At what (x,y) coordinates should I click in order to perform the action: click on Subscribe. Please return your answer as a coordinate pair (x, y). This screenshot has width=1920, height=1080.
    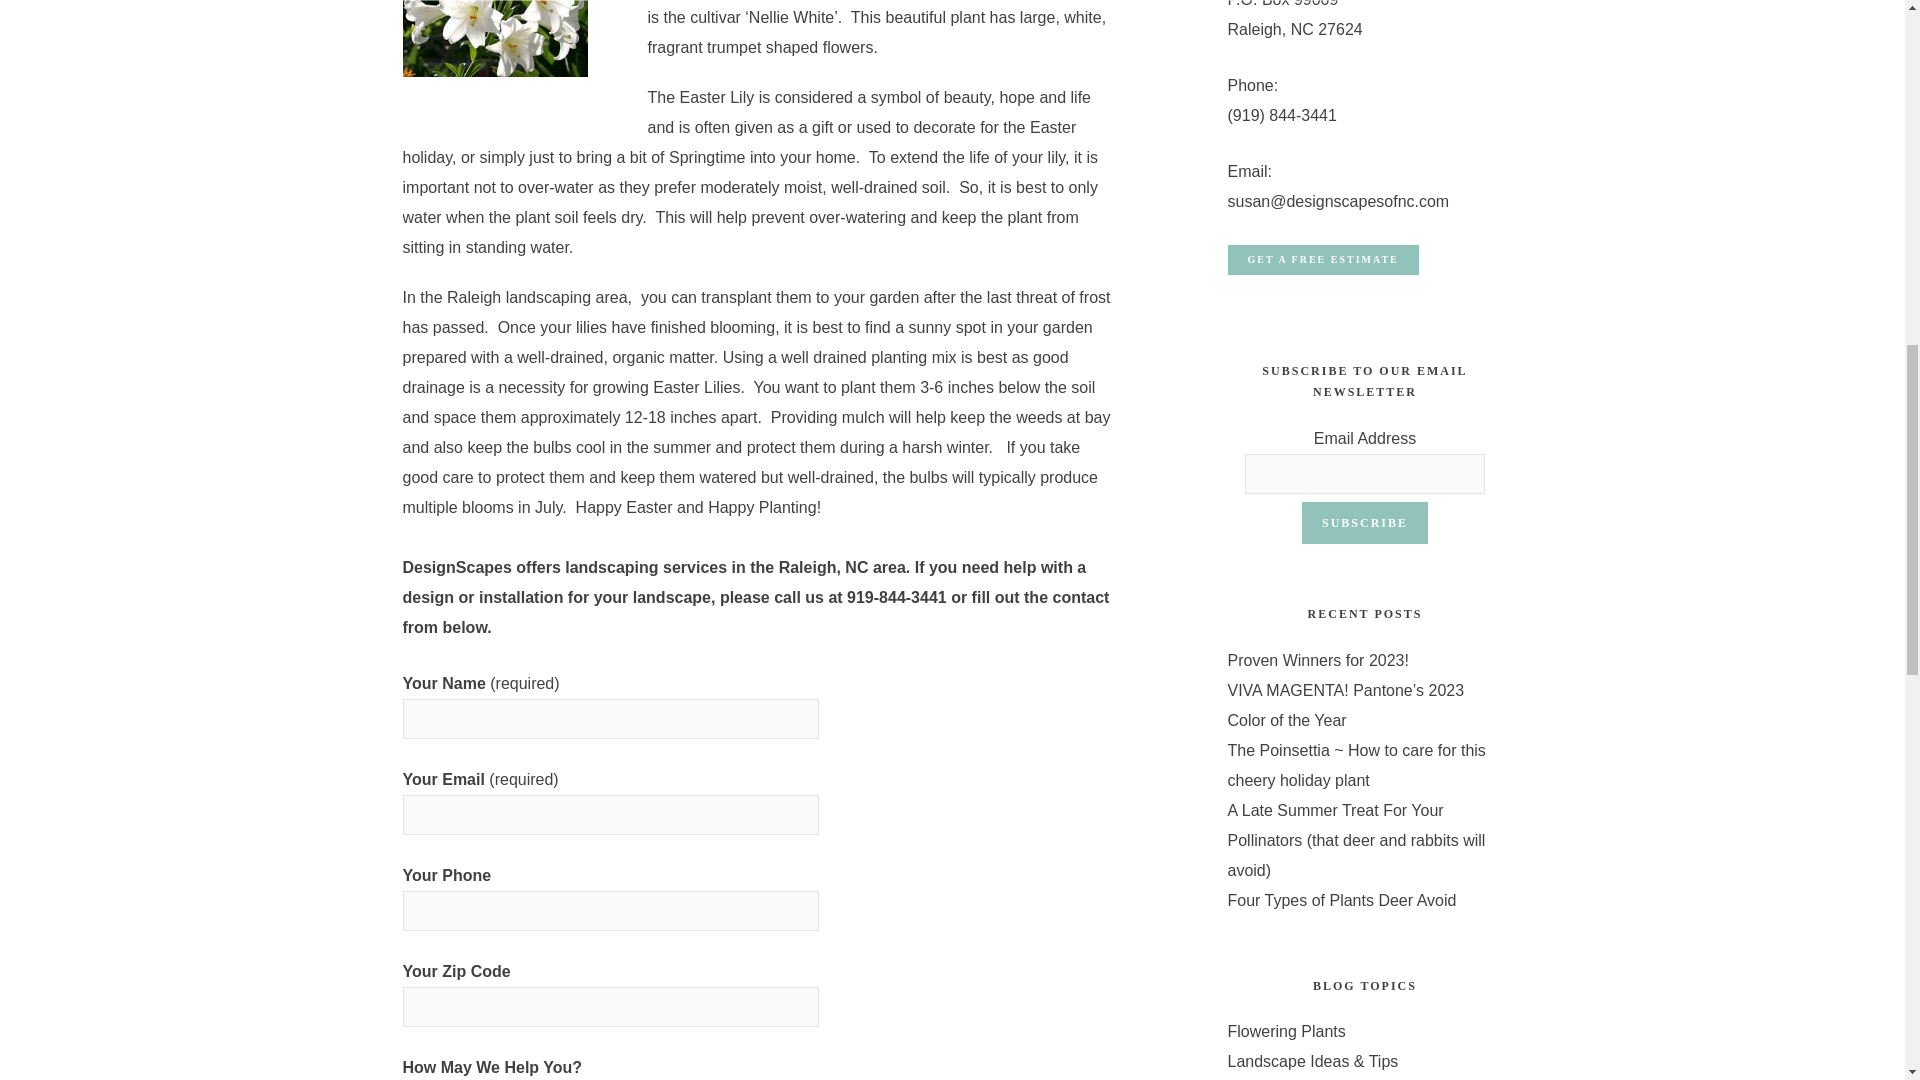
    Looking at the image, I should click on (1364, 523).